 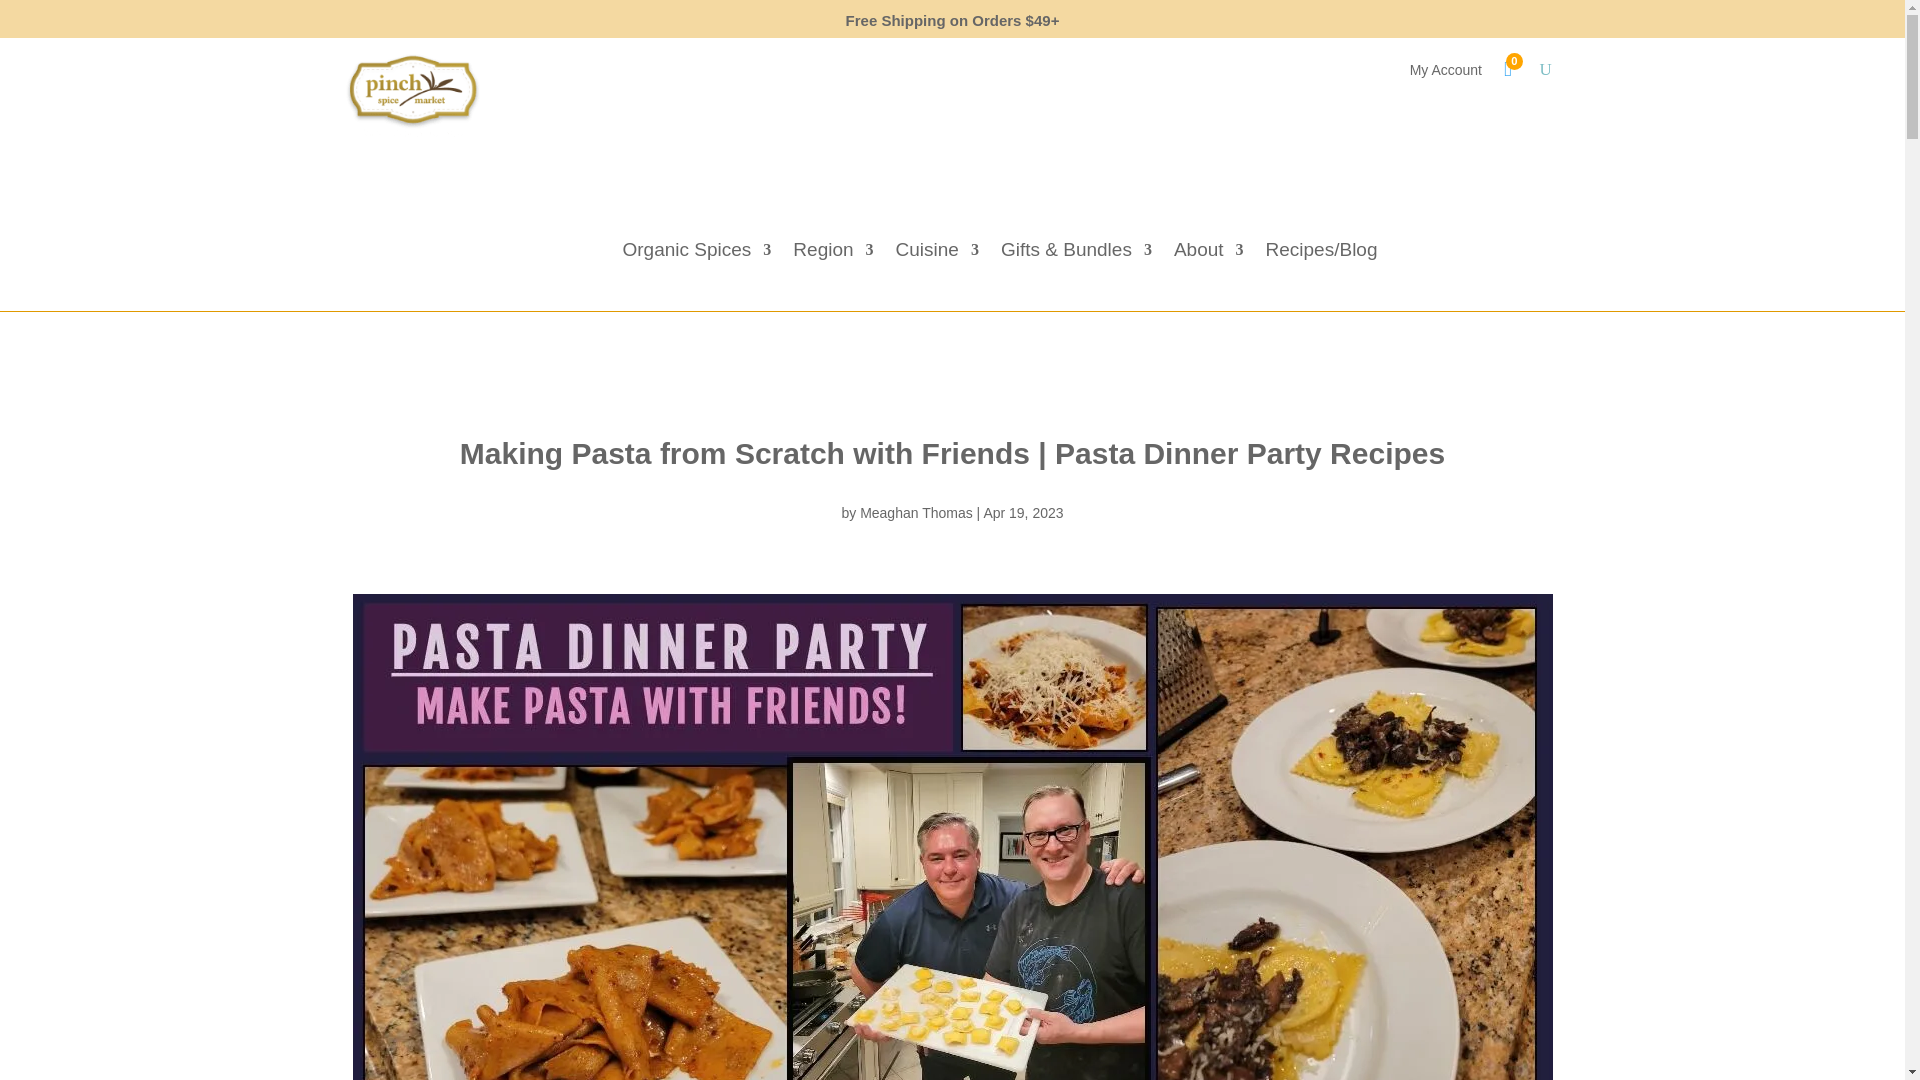 What do you see at coordinates (412, 96) in the screenshot?
I see `Pinch spices logo for Head` at bounding box center [412, 96].